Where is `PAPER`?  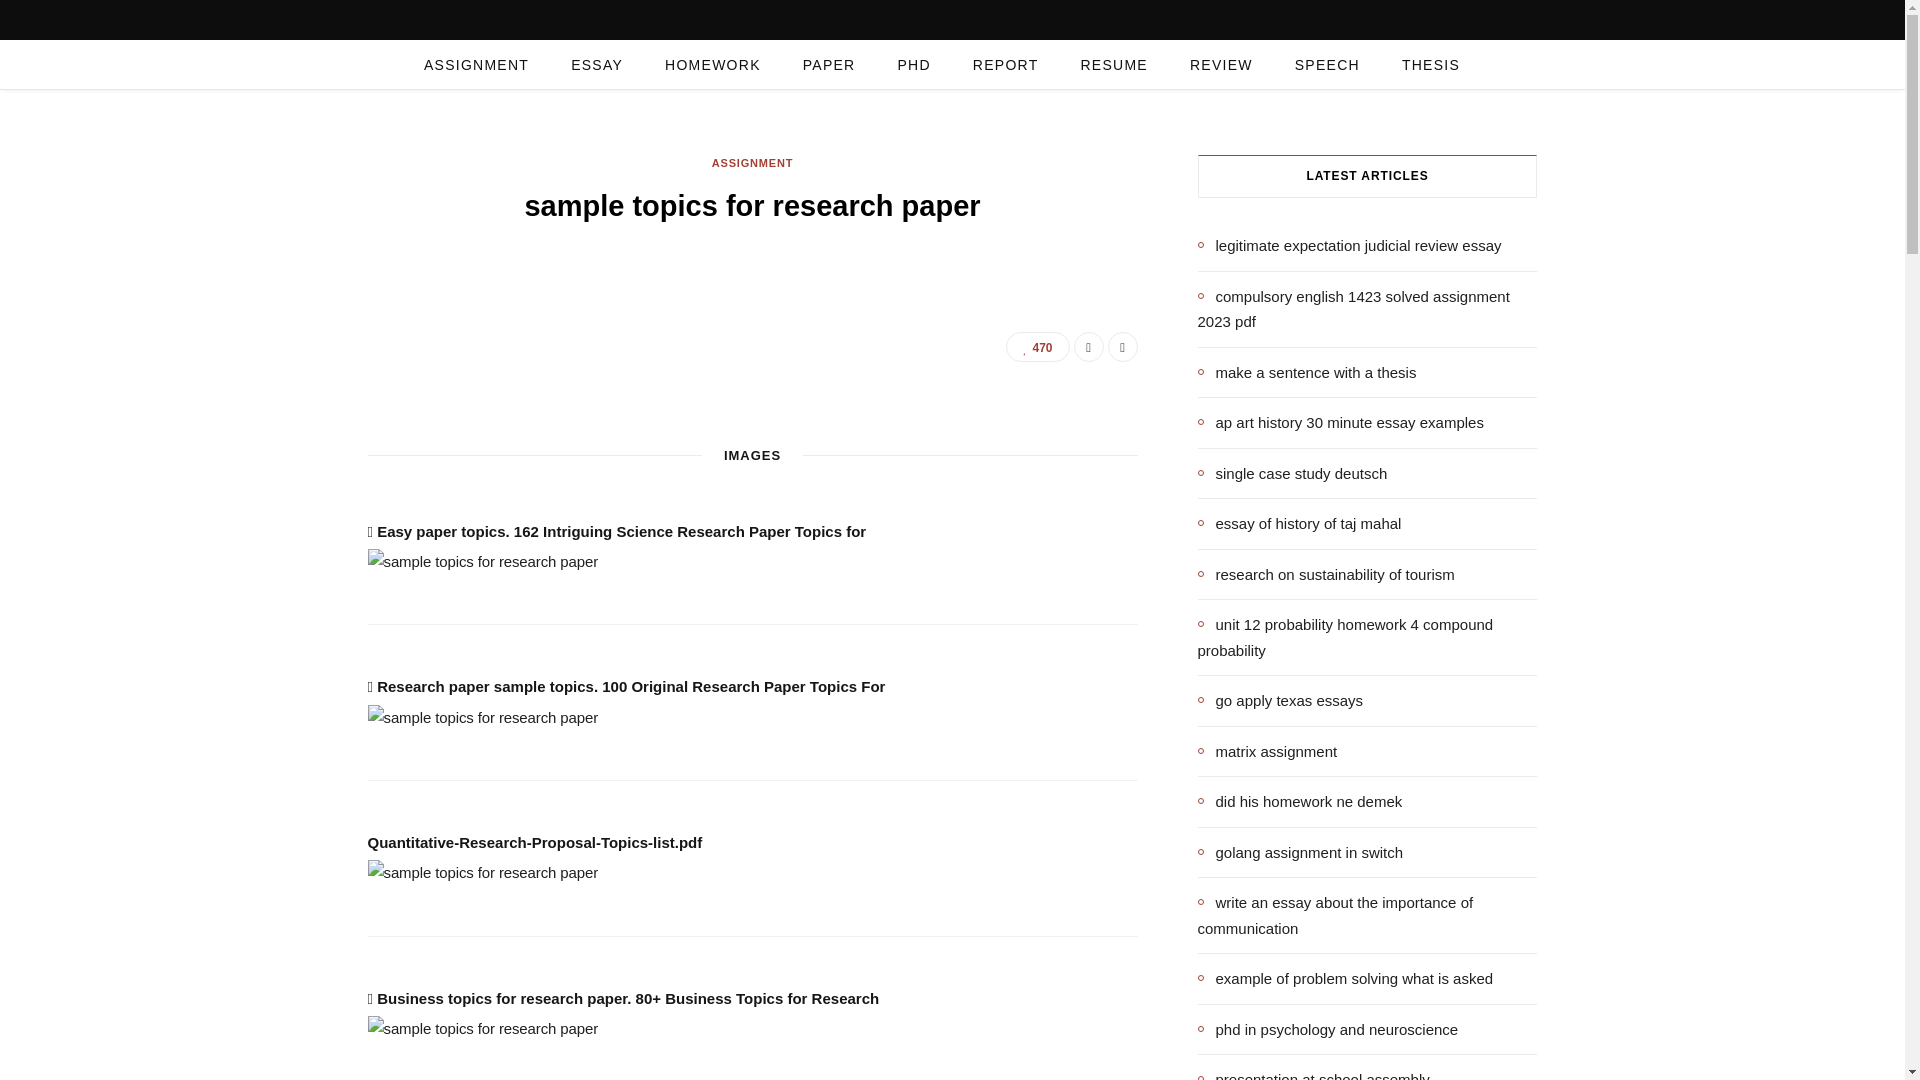
PAPER is located at coordinates (829, 64).